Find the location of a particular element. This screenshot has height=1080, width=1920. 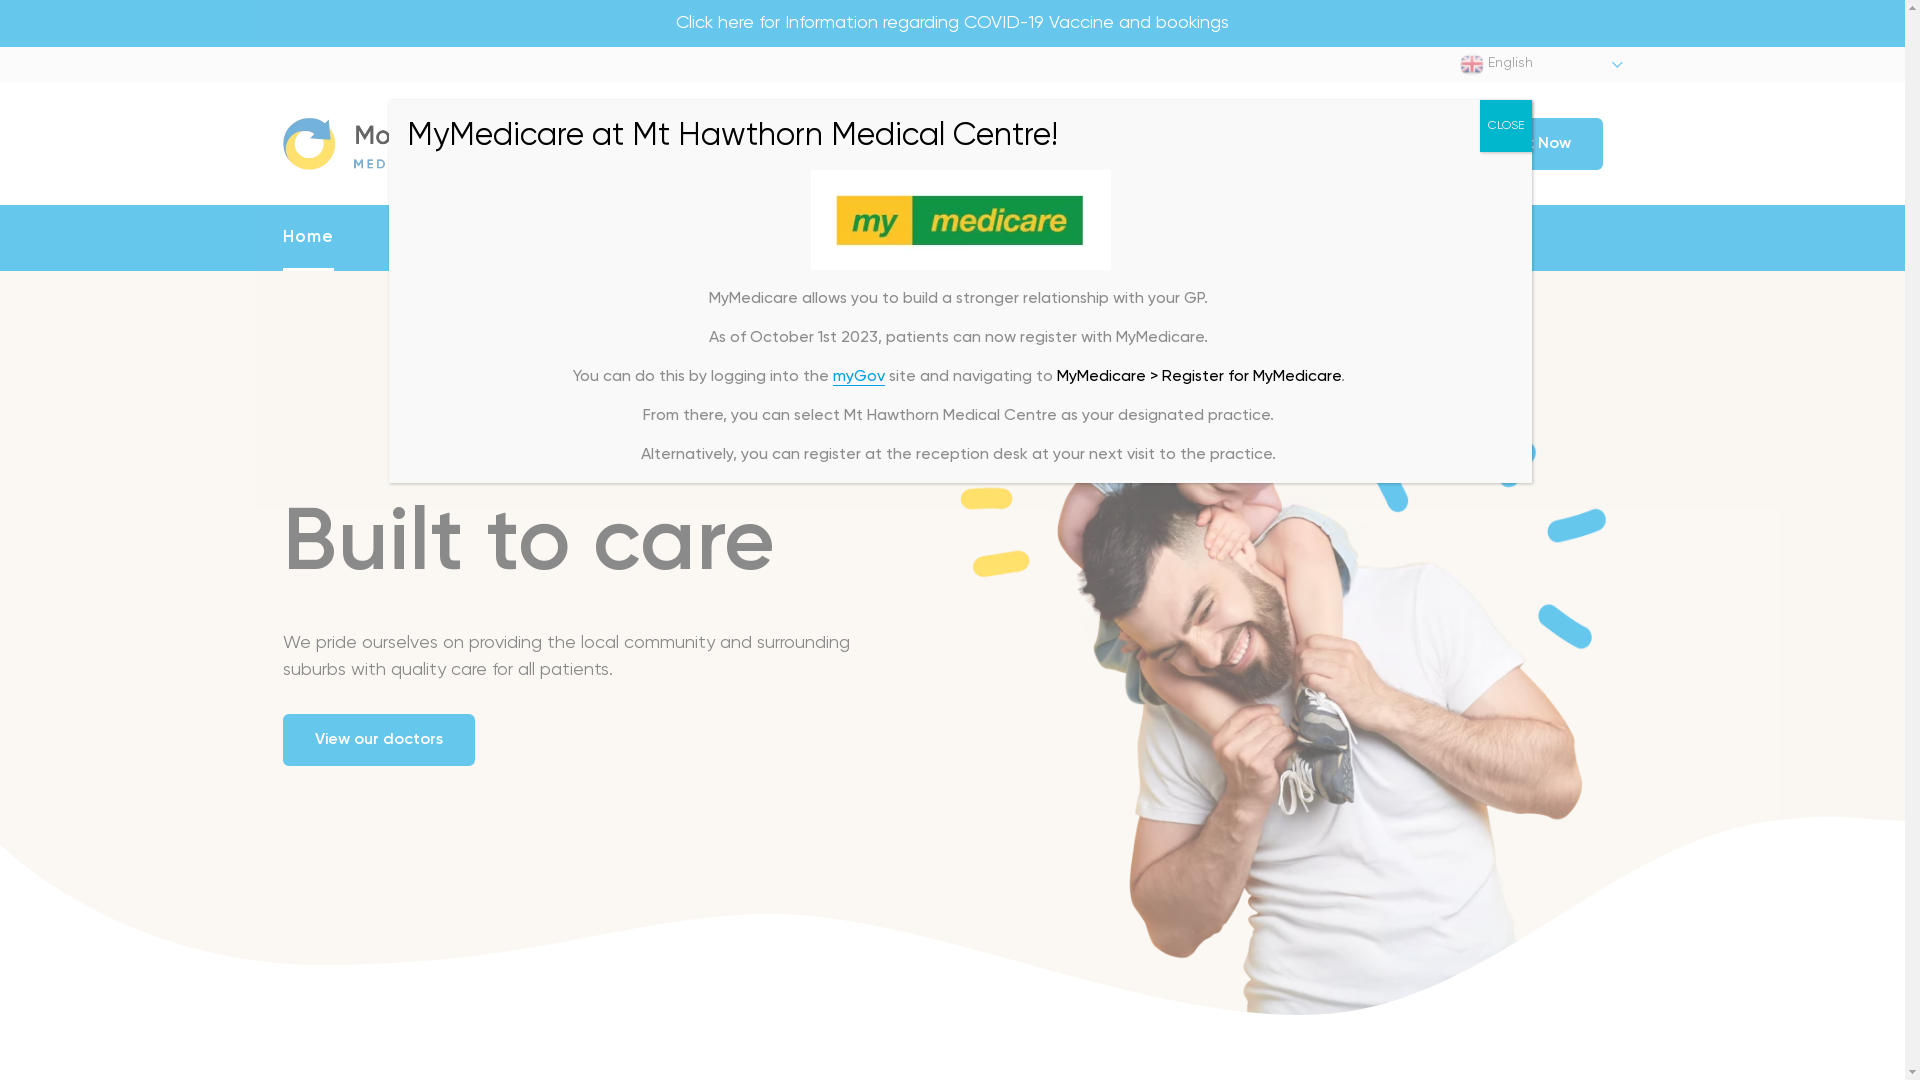

Skip to content is located at coordinates (0, 0).